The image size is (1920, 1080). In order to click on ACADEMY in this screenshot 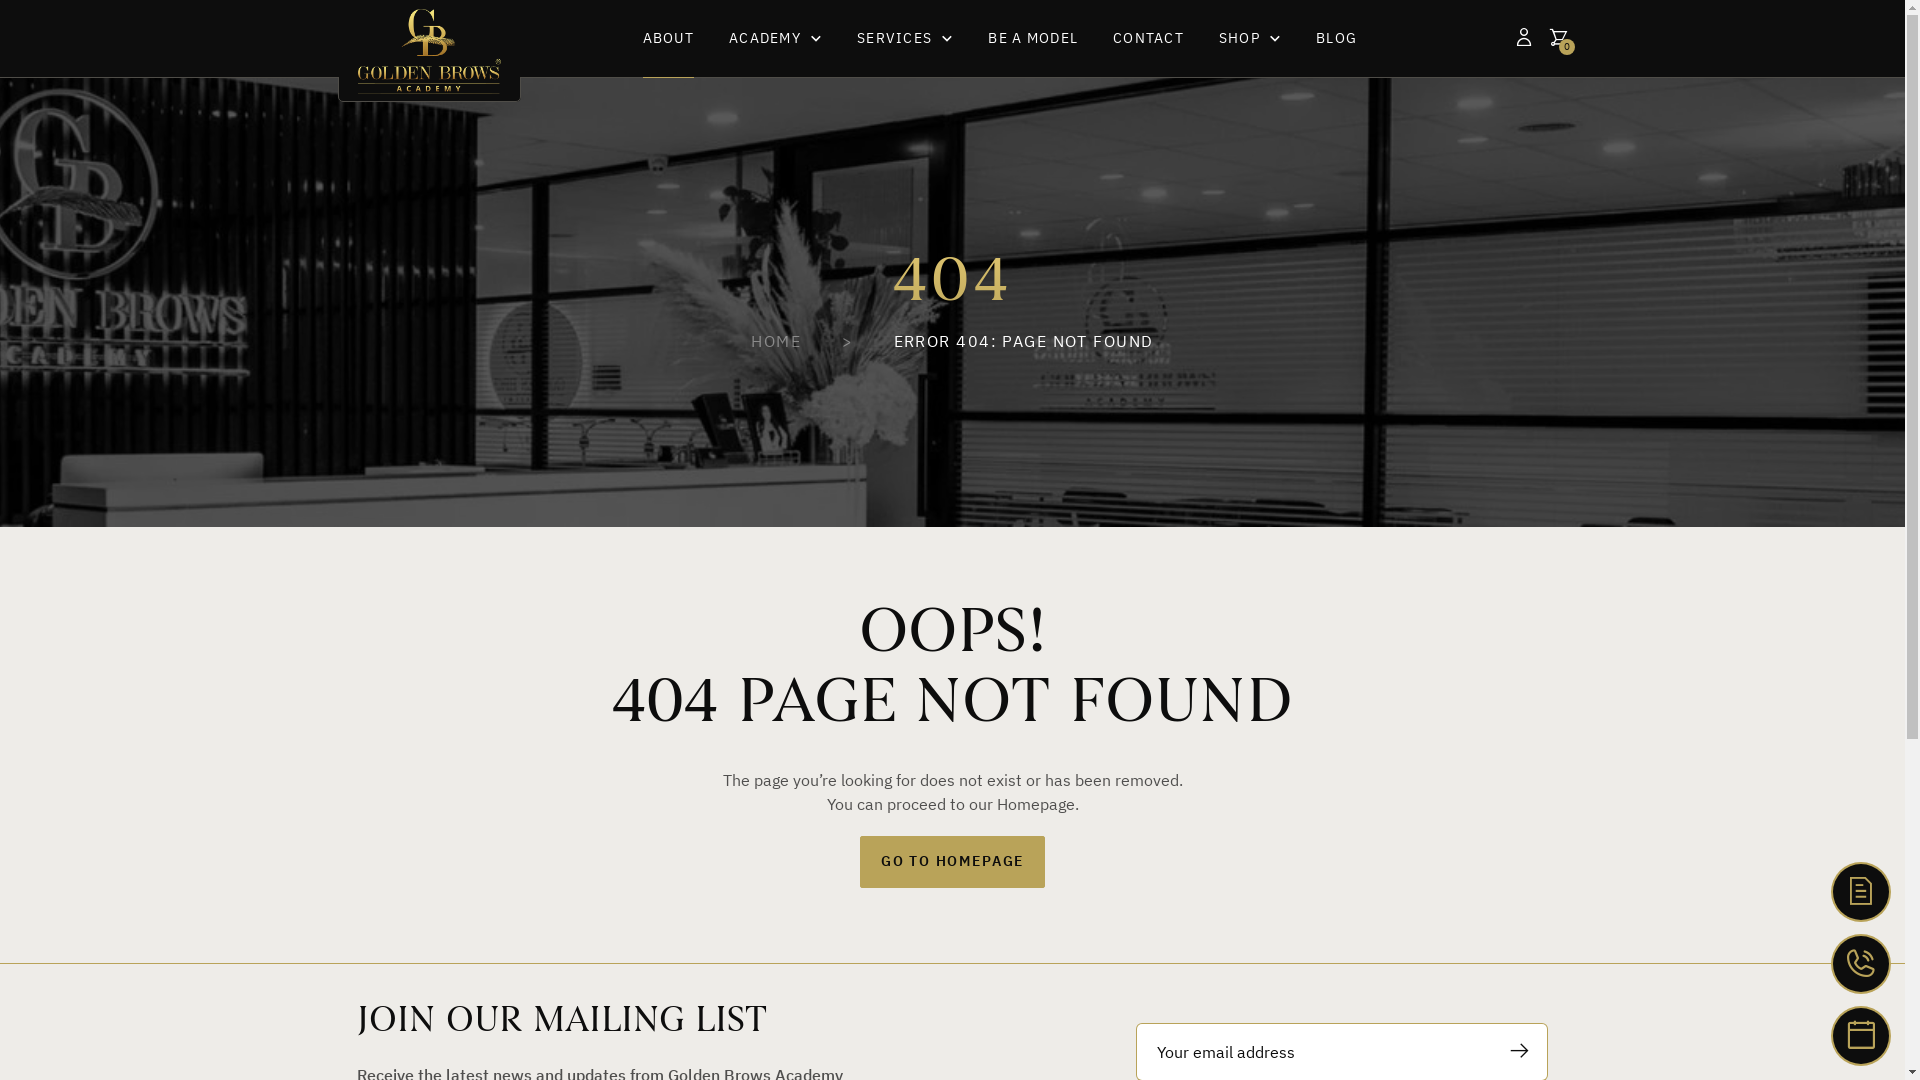, I will do `click(776, 38)`.